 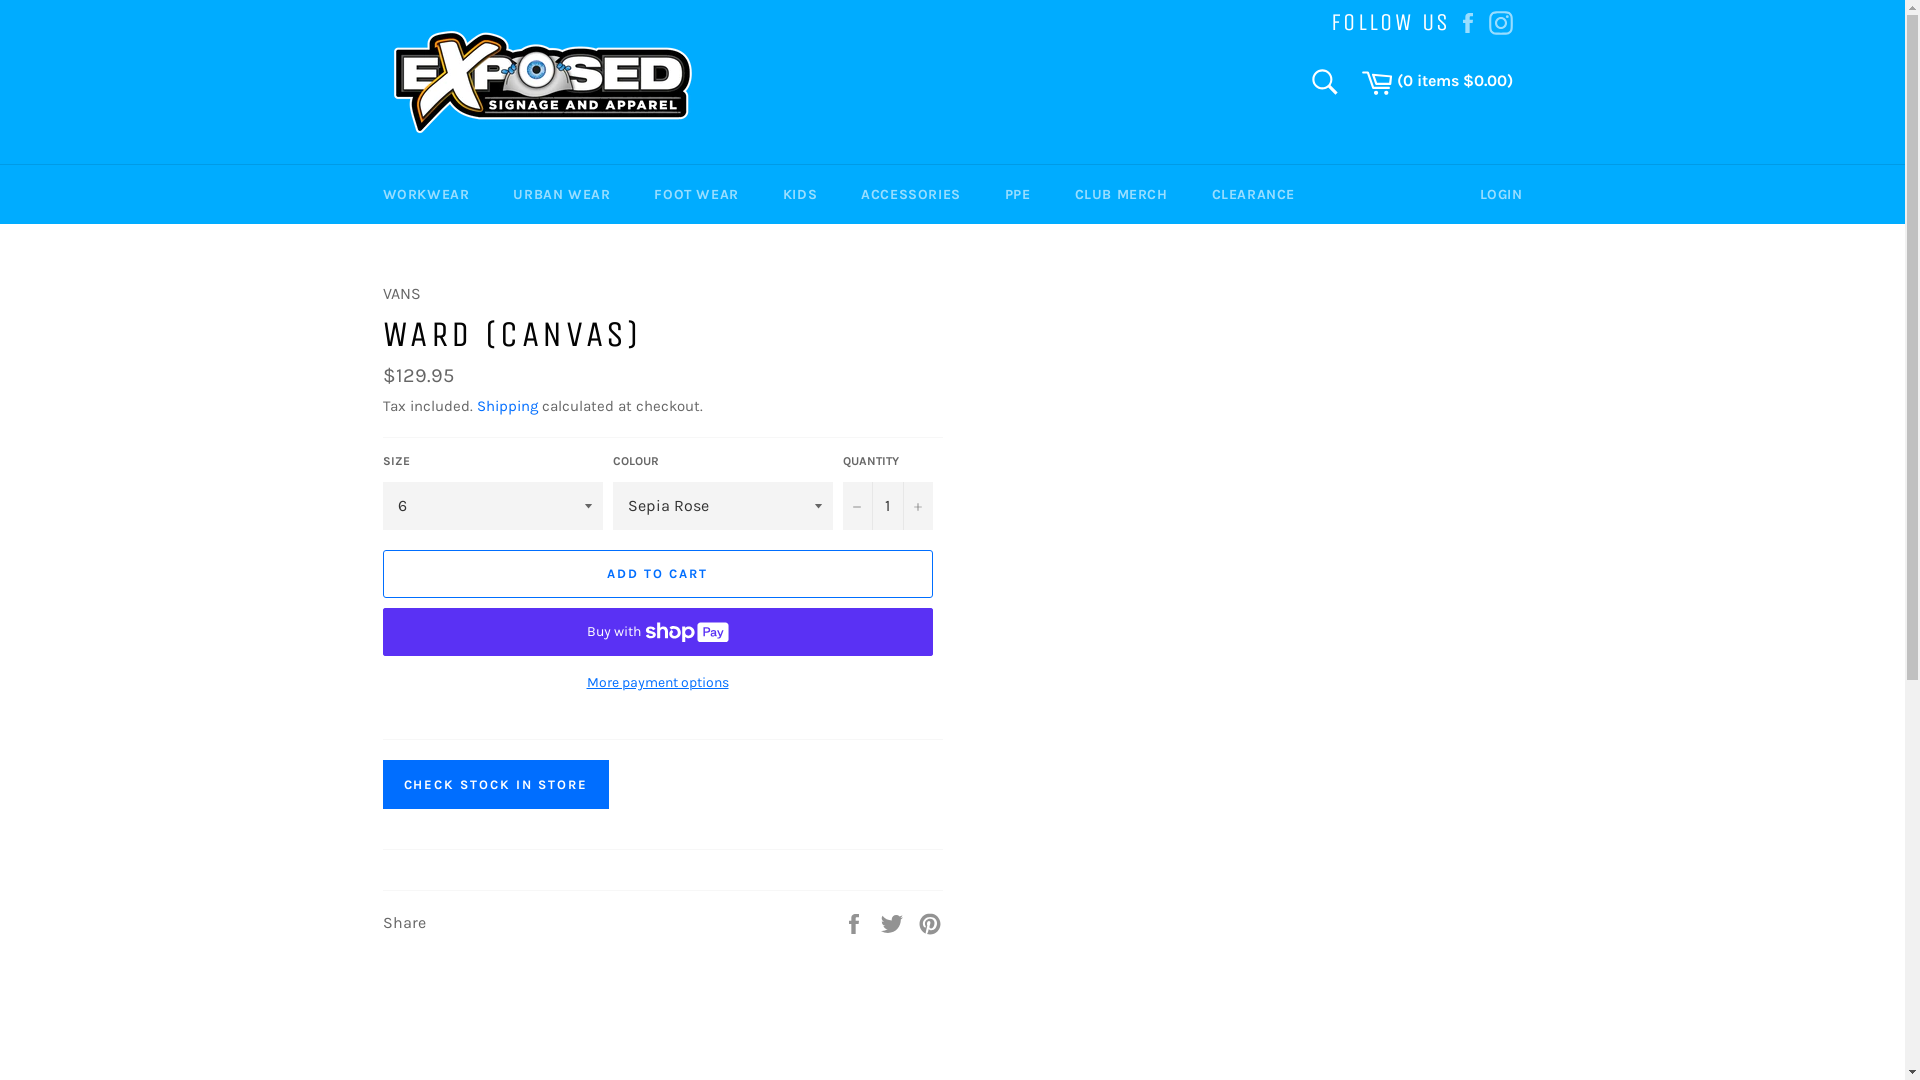 I want to click on Pin on Pinterest, so click(x=930, y=922).